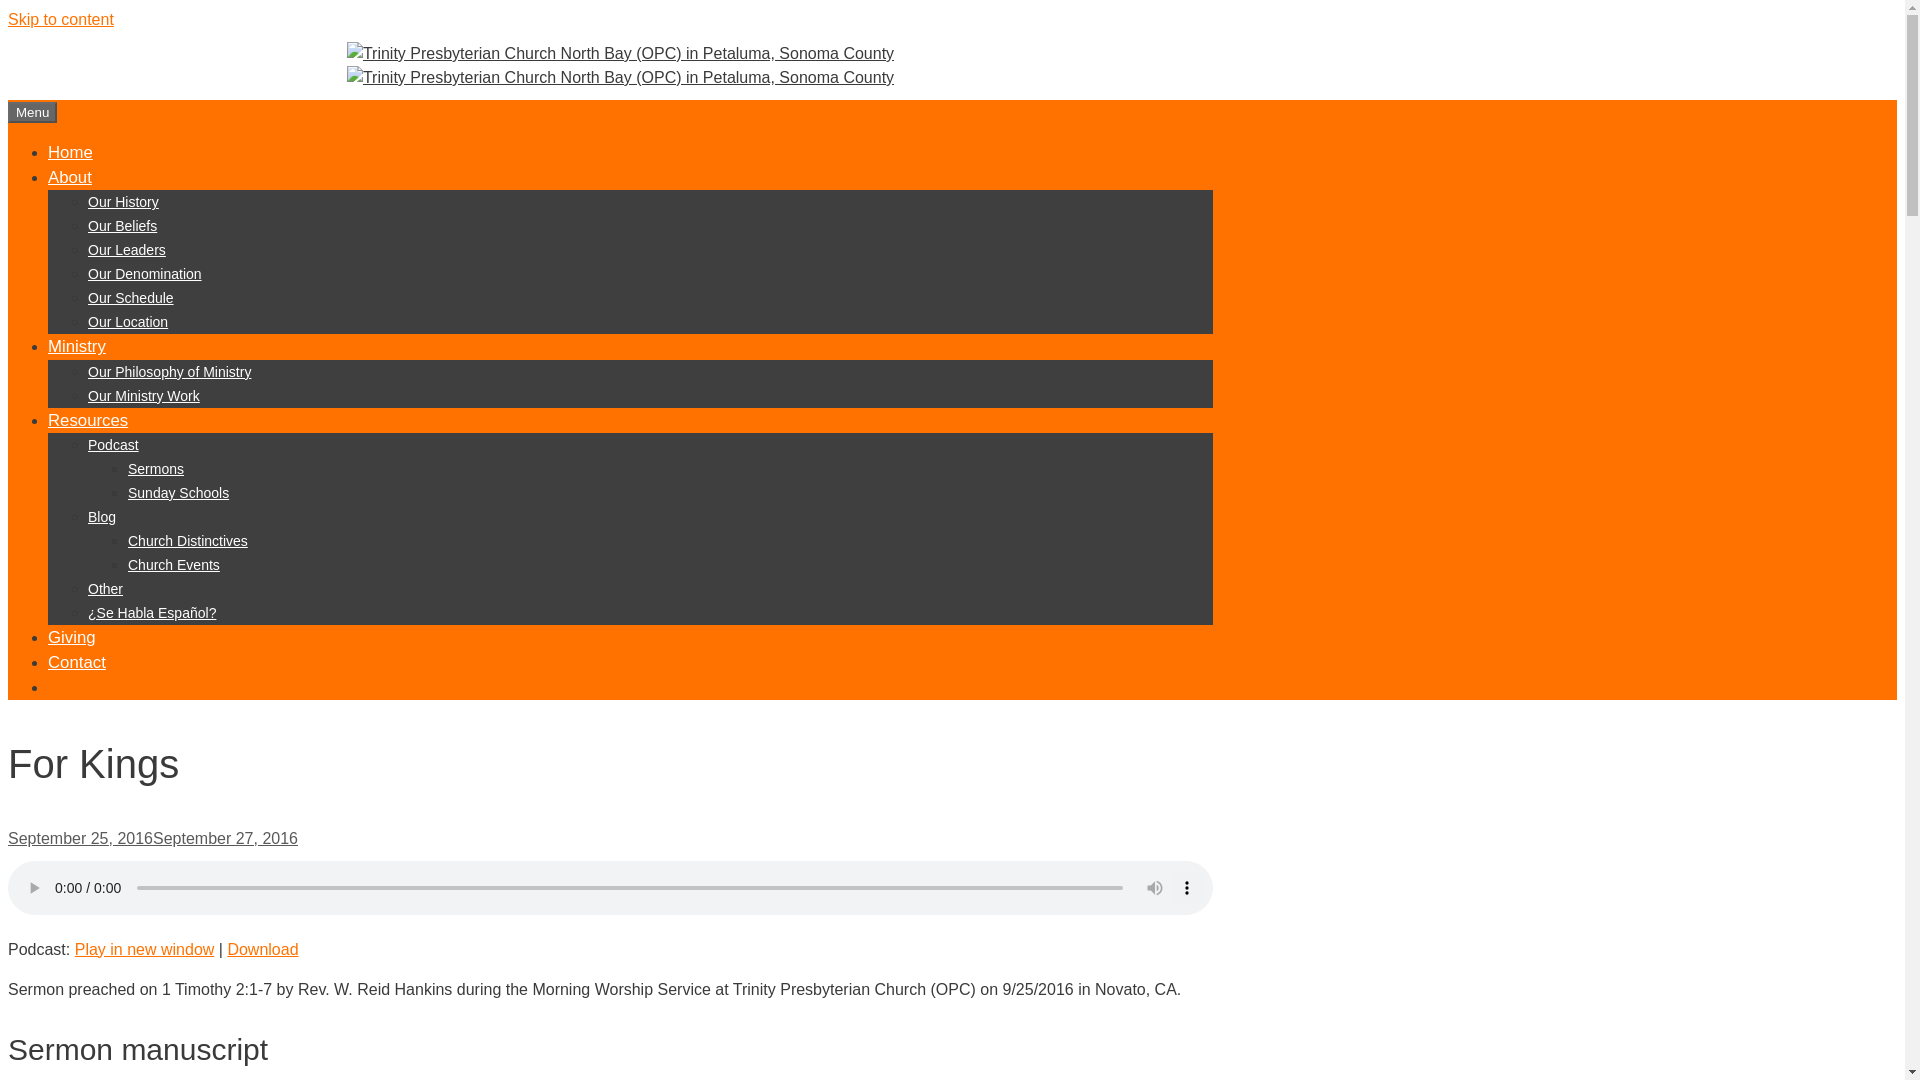 The width and height of the screenshot is (1920, 1080). Describe the element at coordinates (126, 250) in the screenshot. I see `Our Leaders` at that location.